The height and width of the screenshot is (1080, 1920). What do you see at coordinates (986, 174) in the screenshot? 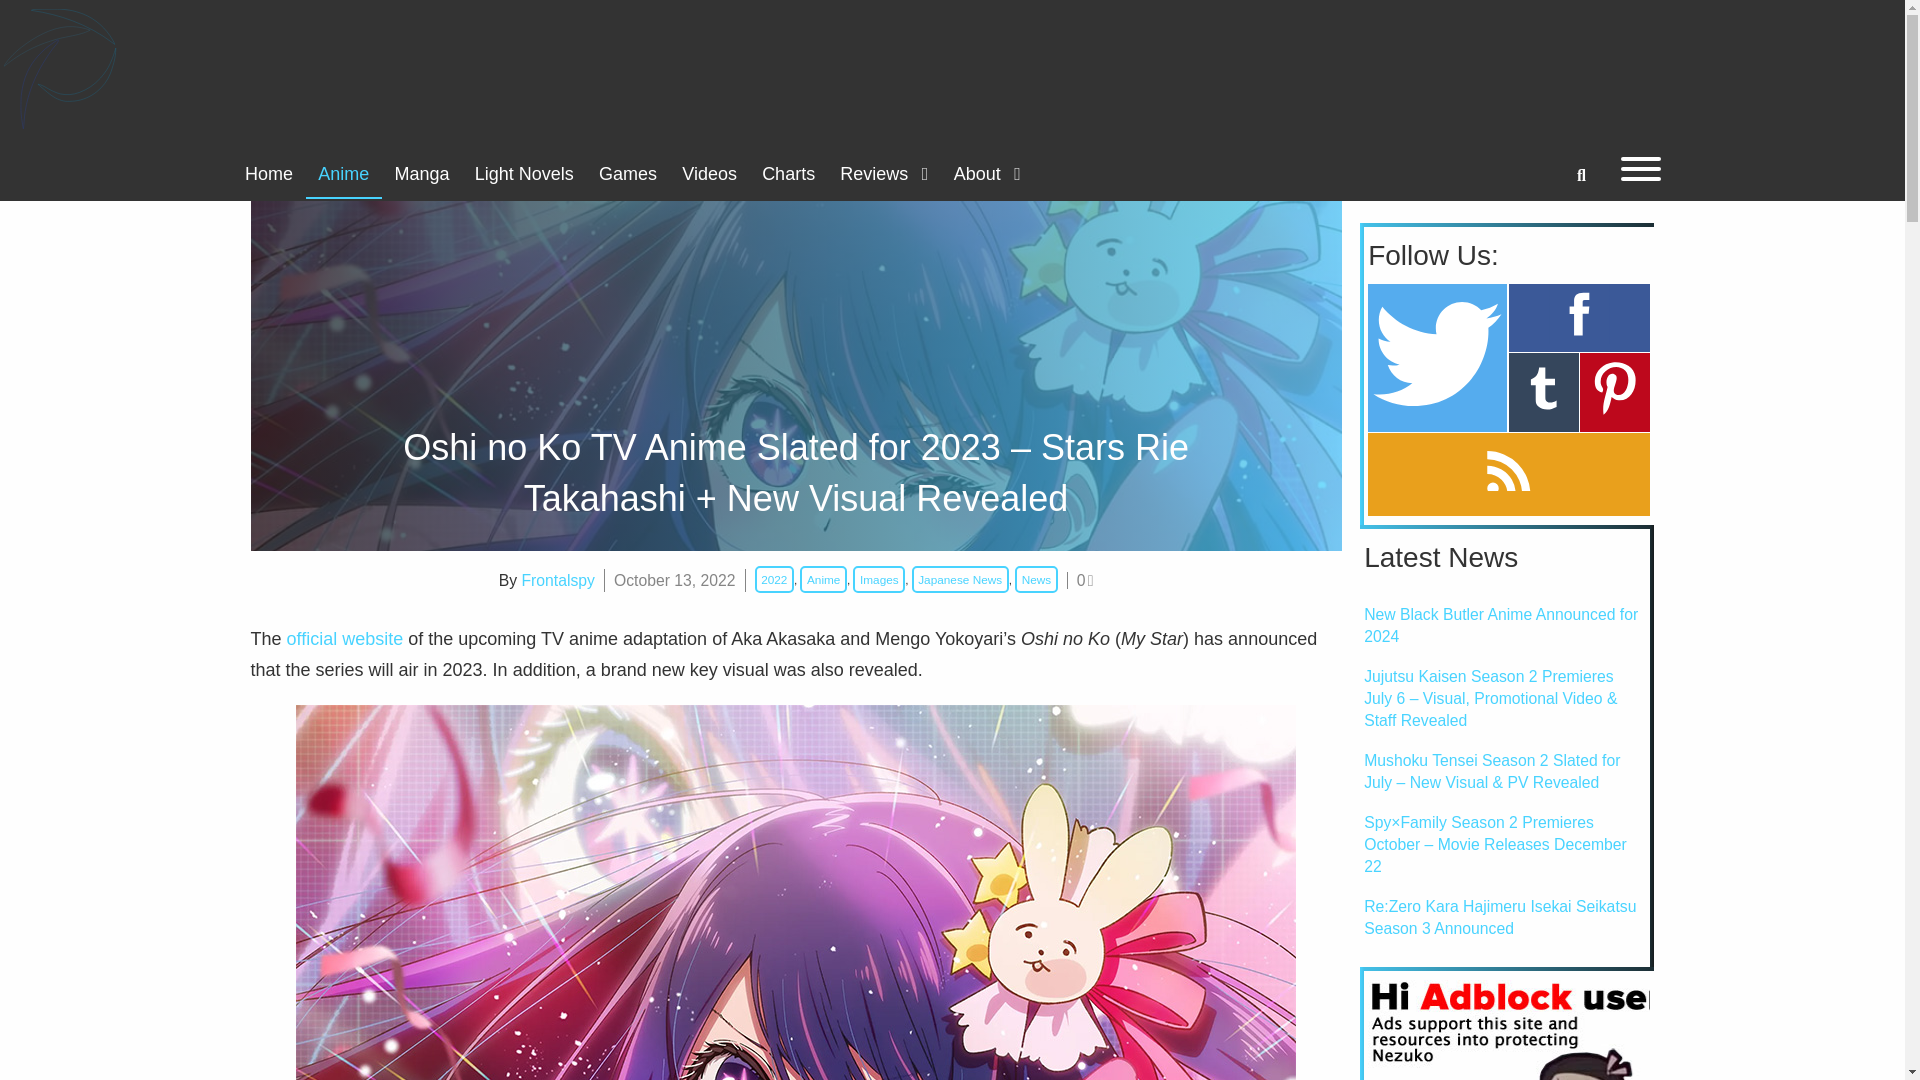
I see `About` at bounding box center [986, 174].